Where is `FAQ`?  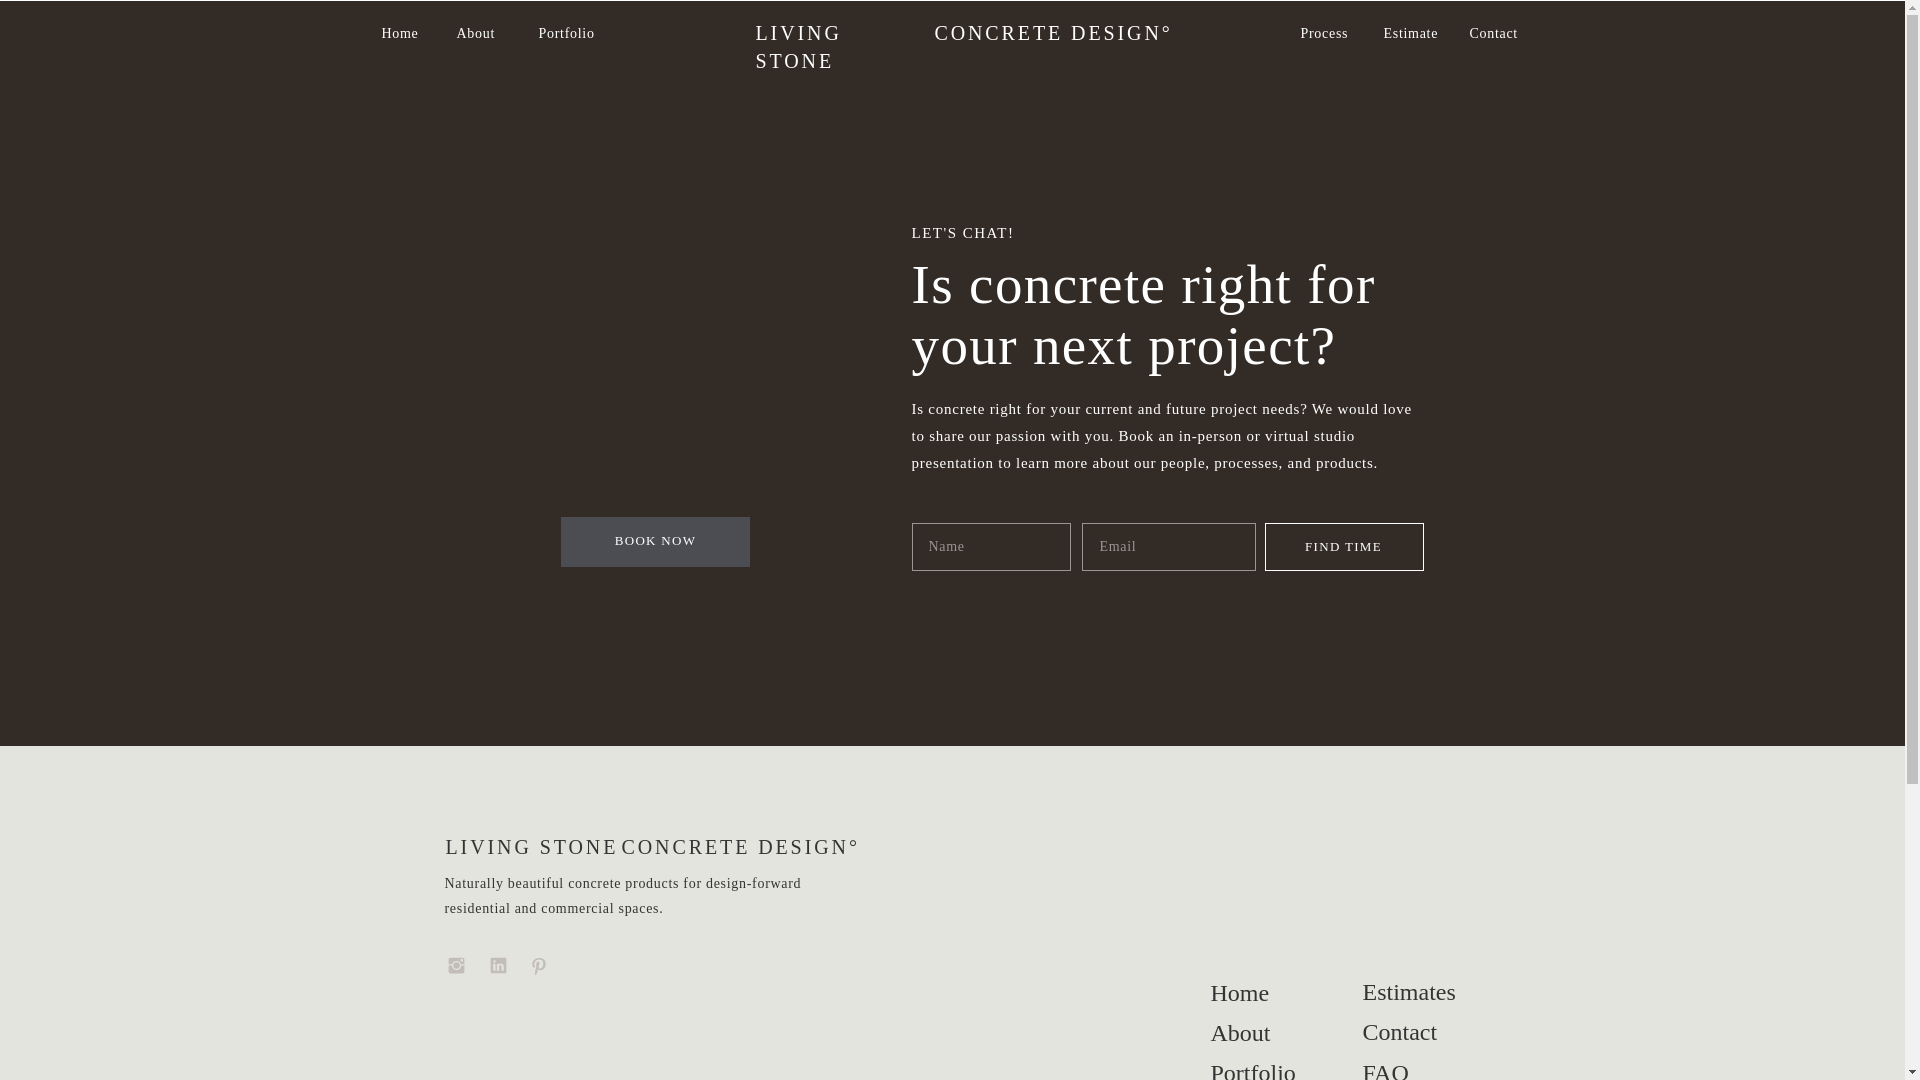
FAQ is located at coordinates (1409, 1068).